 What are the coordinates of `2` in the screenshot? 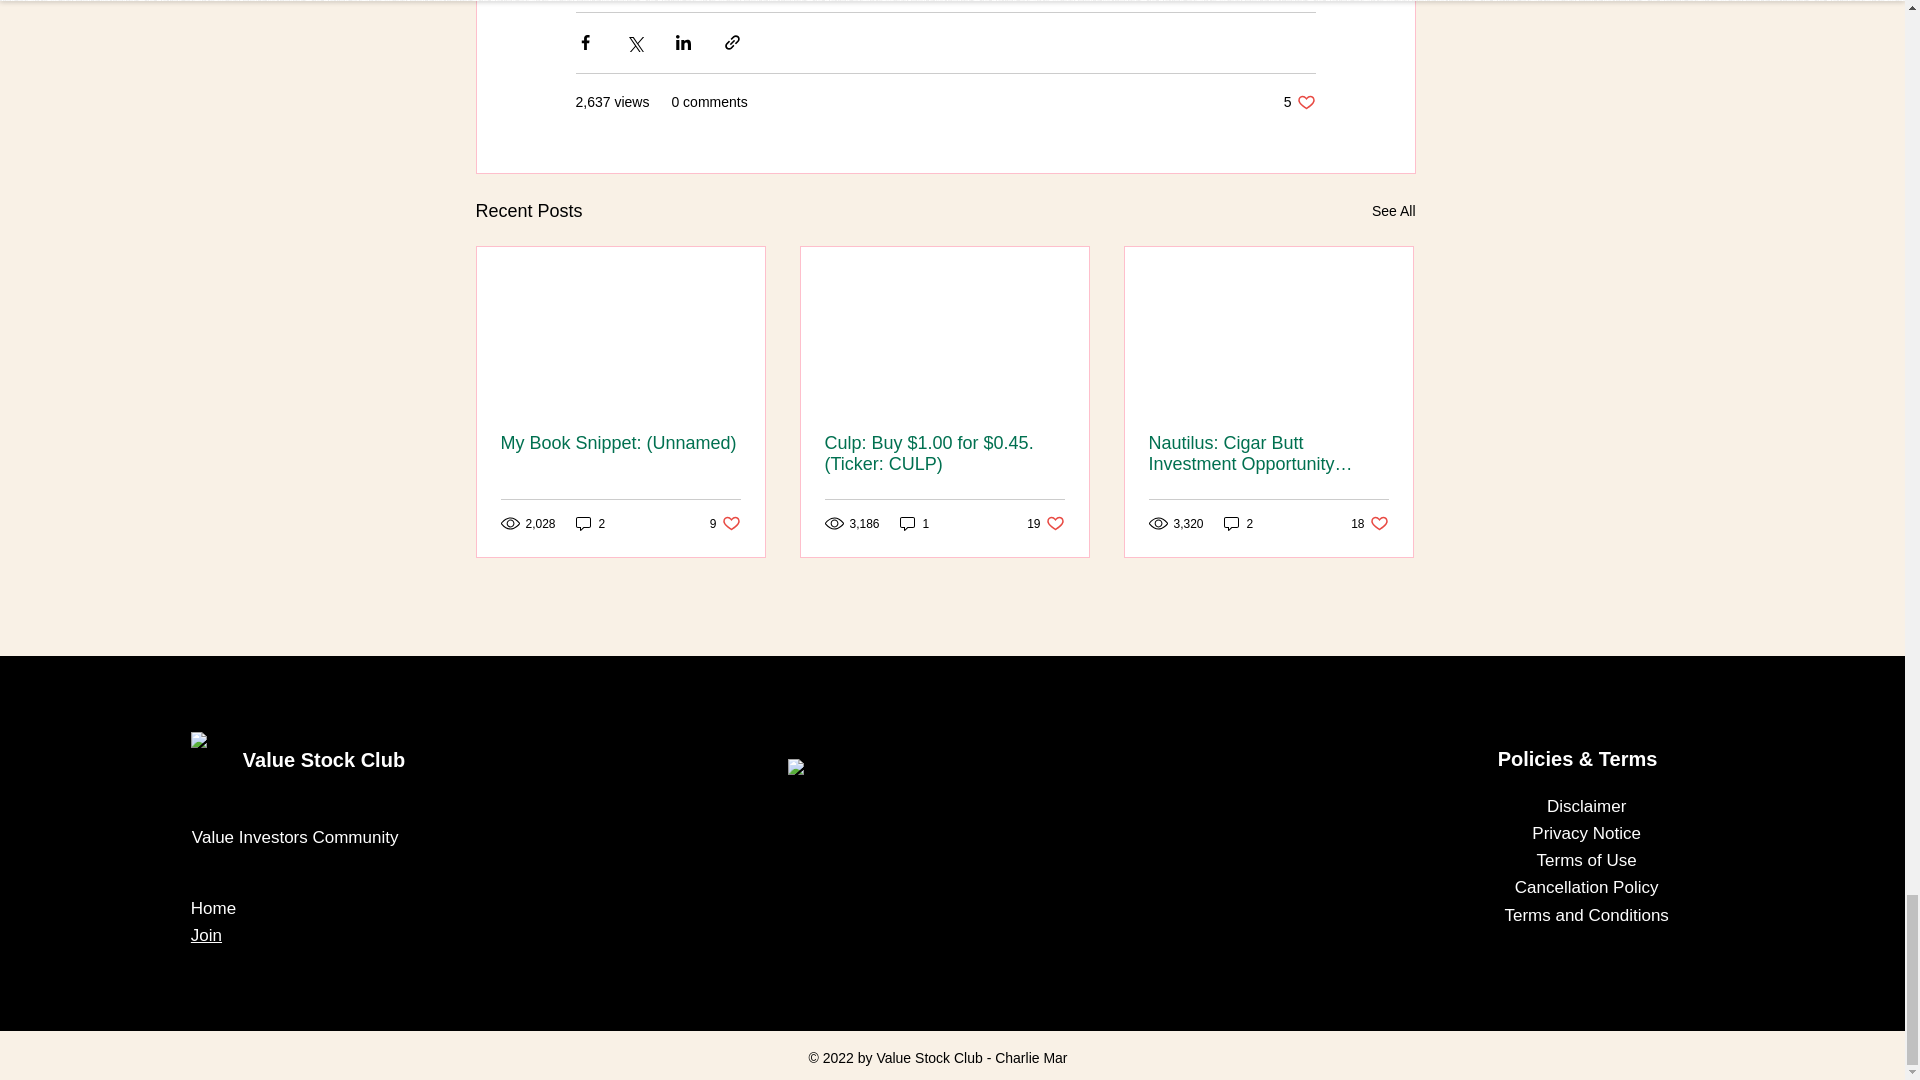 It's located at (1394, 210).